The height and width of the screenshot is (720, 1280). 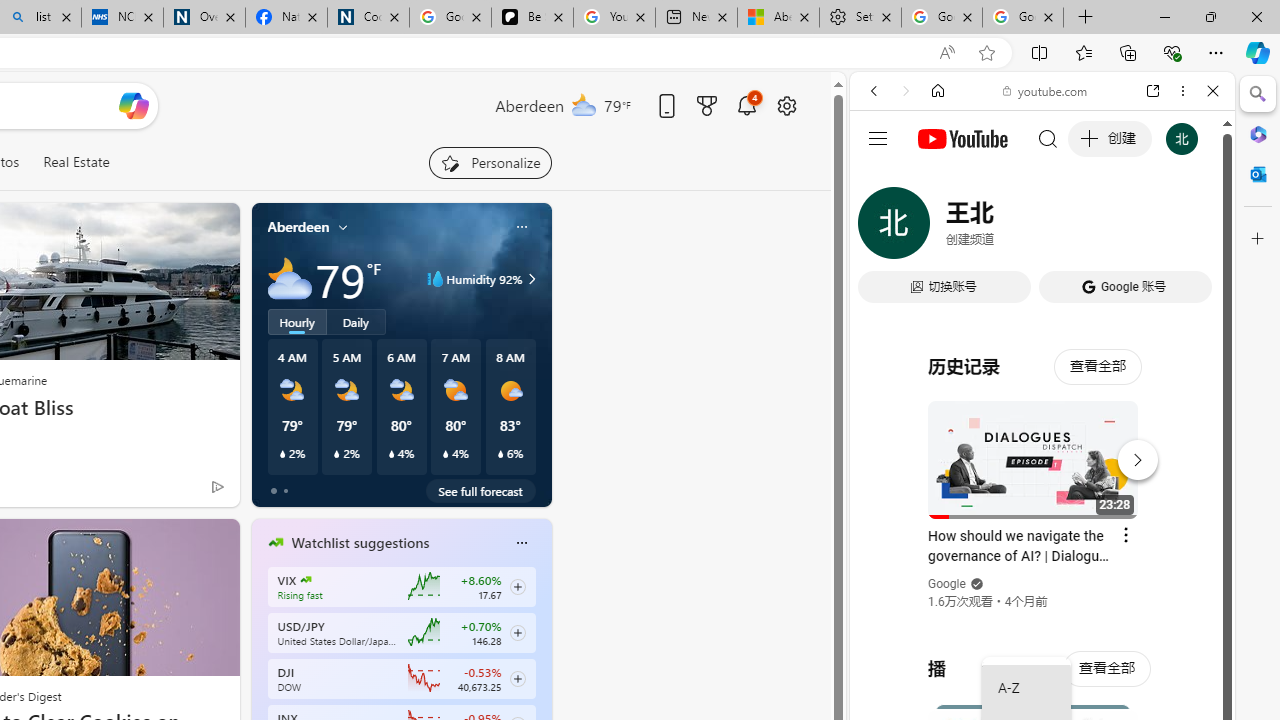 I want to click on next, so click(x=541, y=670).